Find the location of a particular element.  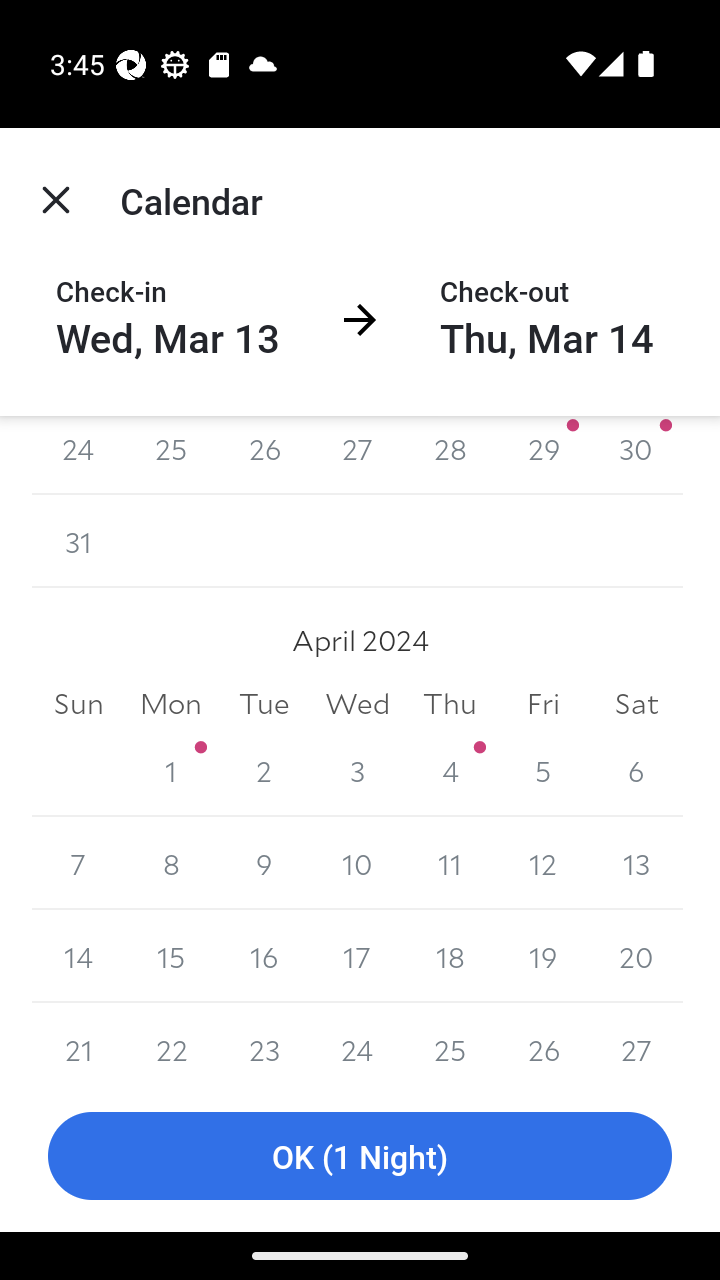

6 6 April 2024 is located at coordinates (636, 770).